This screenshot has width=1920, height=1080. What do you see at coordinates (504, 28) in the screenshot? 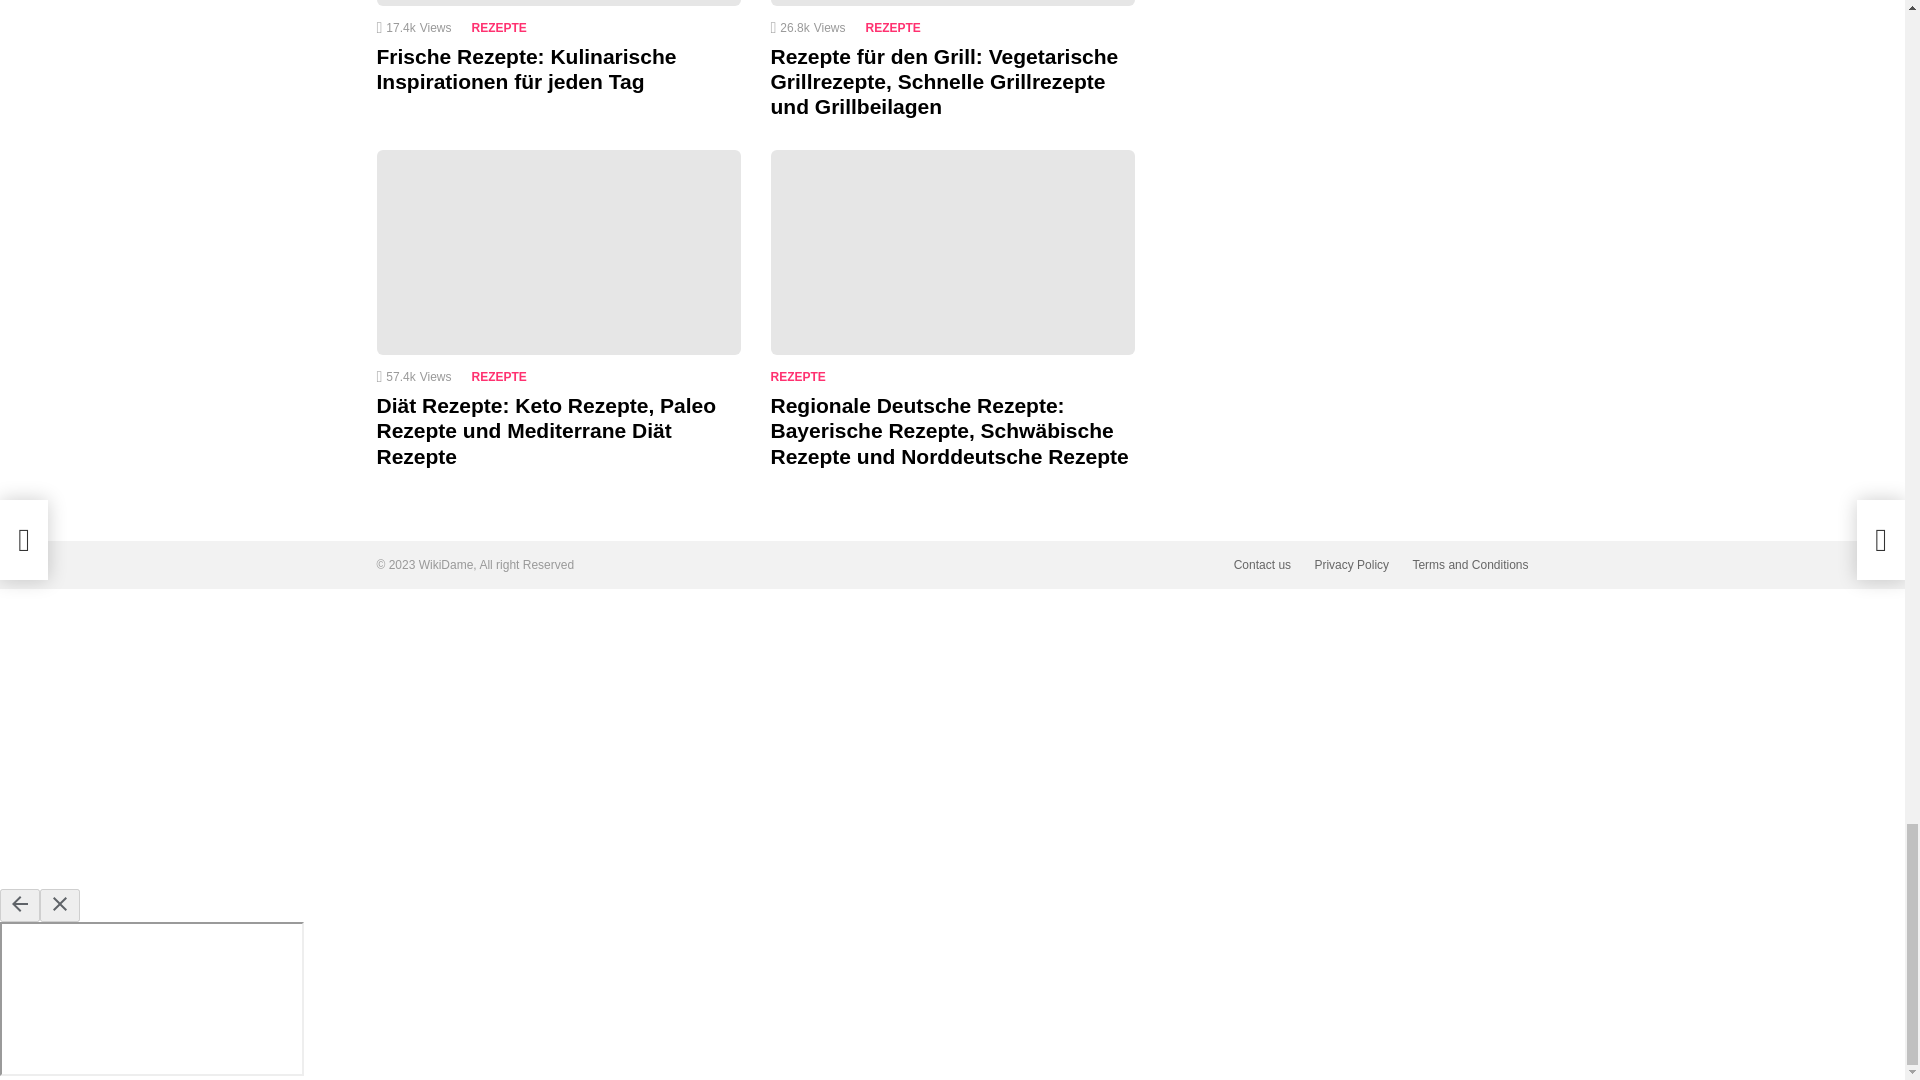
I see `REZEPTE` at bounding box center [504, 28].